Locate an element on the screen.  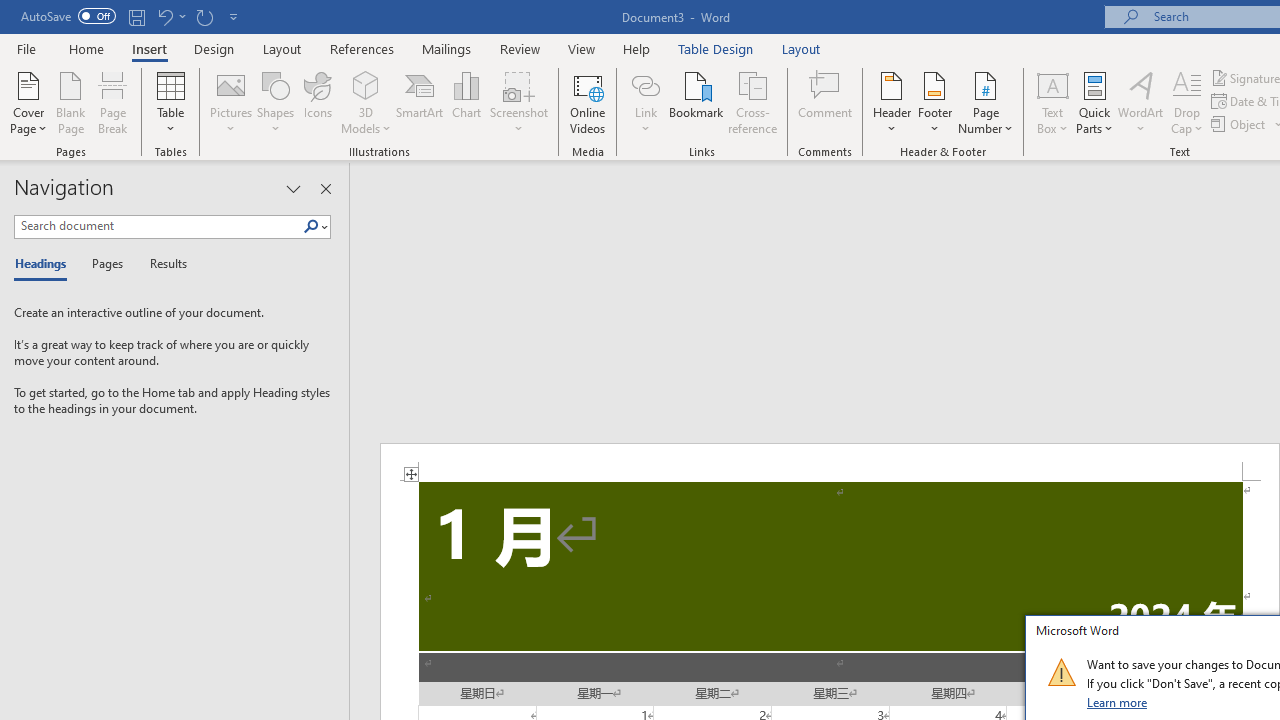
Icons is located at coordinates (318, 102).